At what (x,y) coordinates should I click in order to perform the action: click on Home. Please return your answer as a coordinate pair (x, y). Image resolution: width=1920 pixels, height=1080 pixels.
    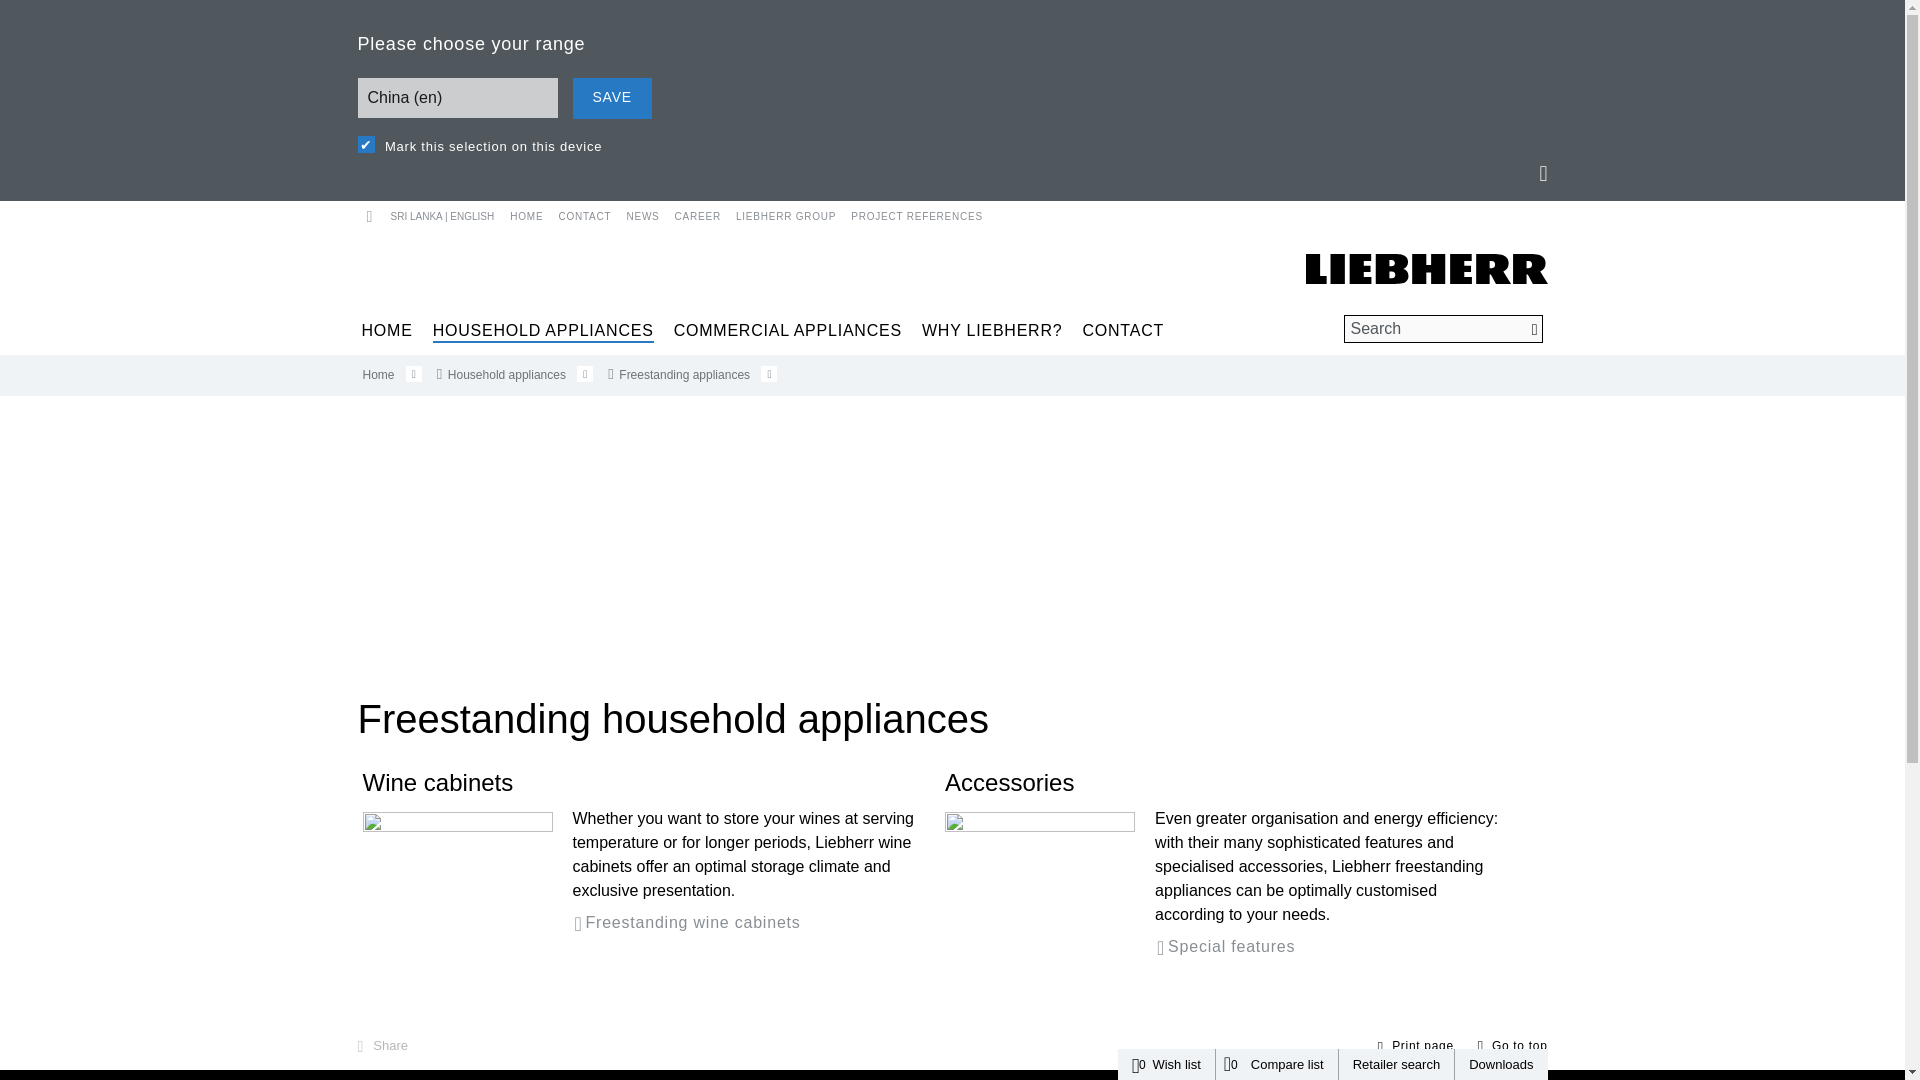
    Looking at the image, I should click on (524, 212).